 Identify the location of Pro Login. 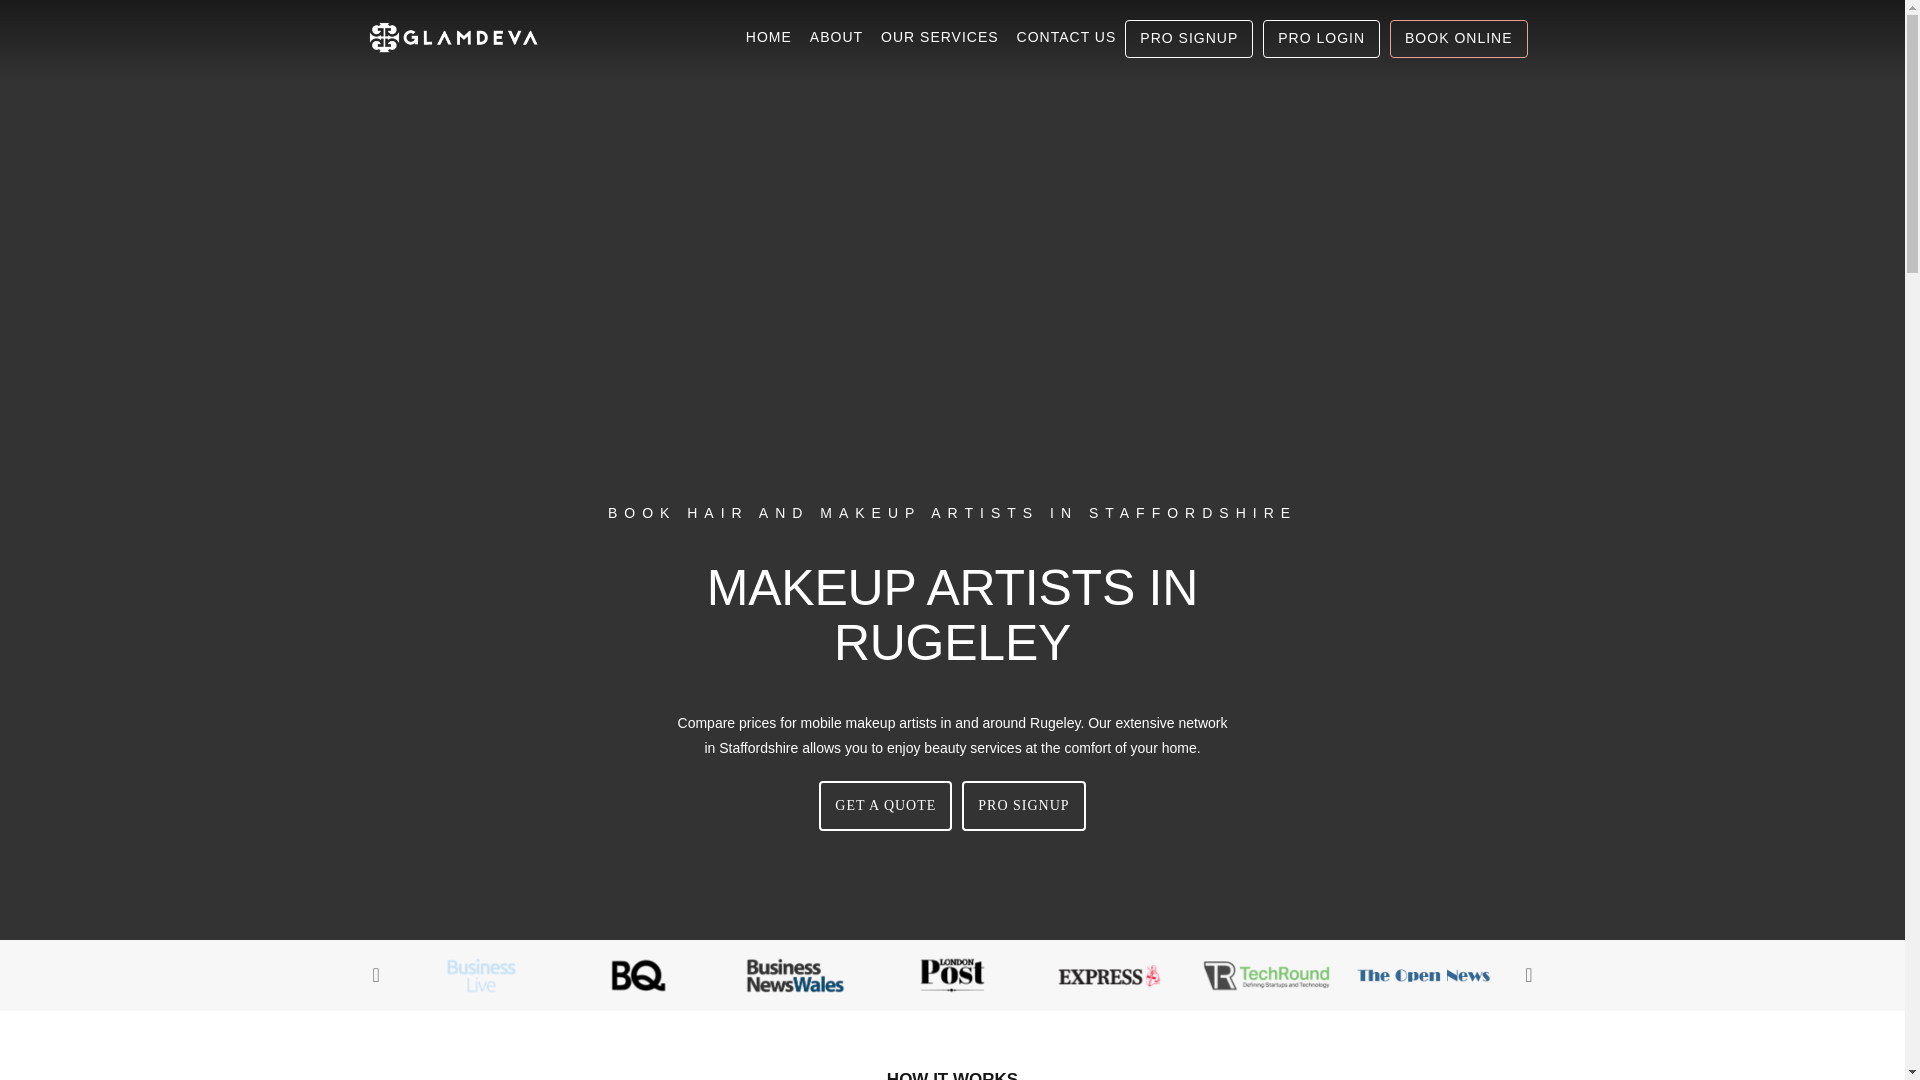
(1322, 38).